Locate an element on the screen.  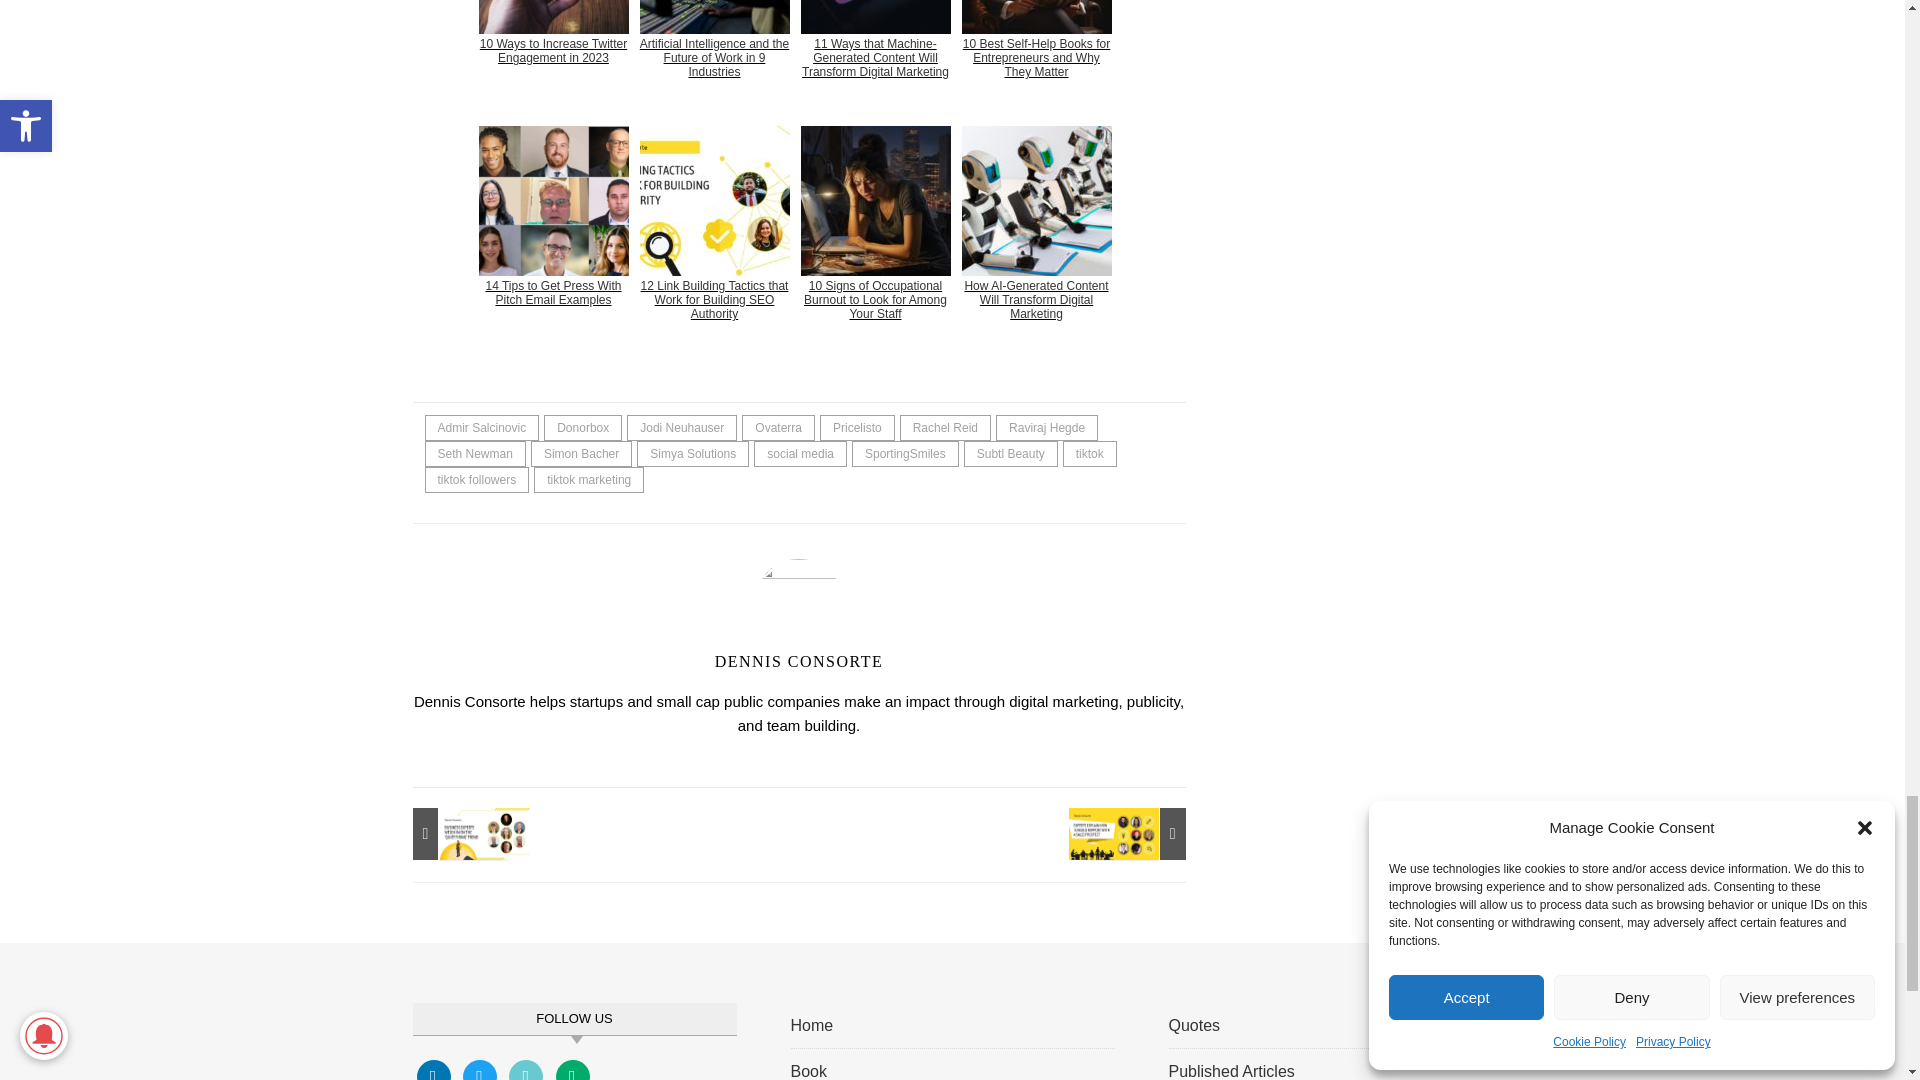
Posts by Dennis Consorte is located at coordinates (798, 661).